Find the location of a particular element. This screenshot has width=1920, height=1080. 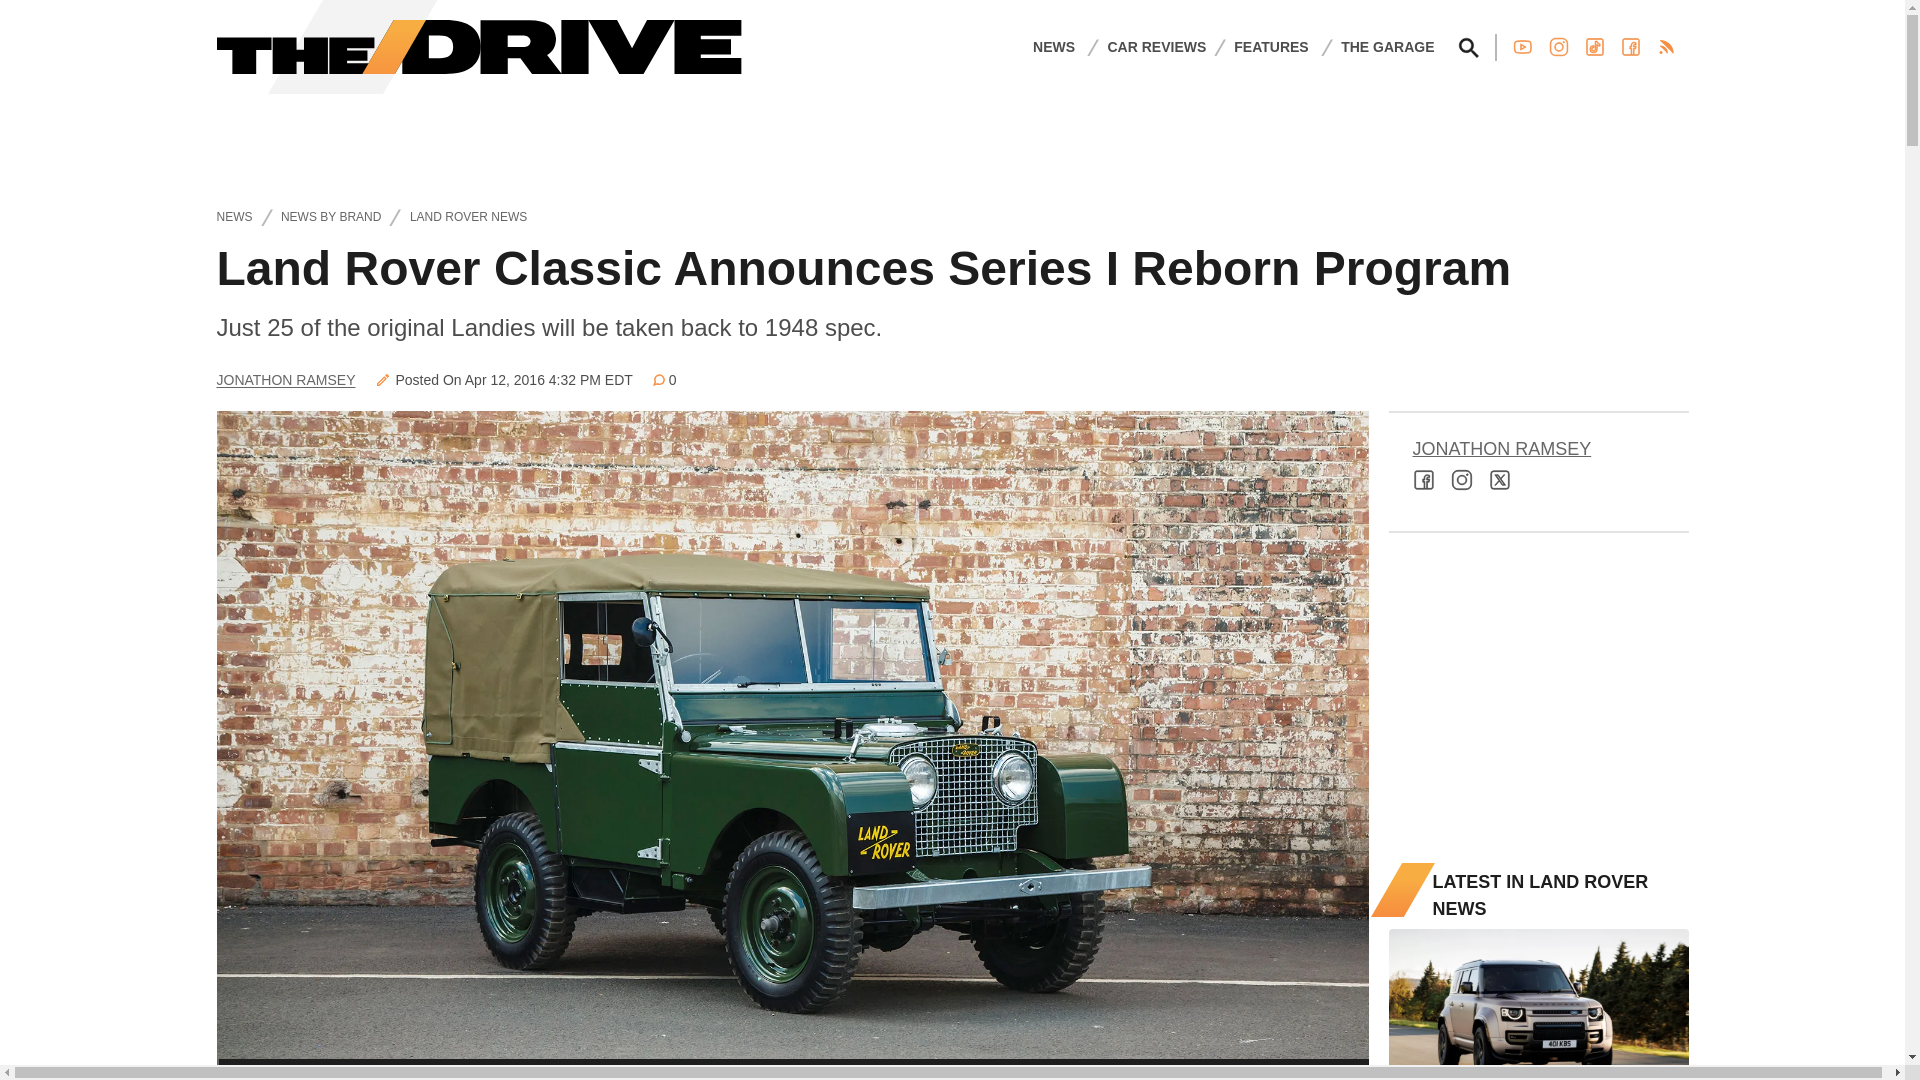

3rd party ad content is located at coordinates (951, 138).